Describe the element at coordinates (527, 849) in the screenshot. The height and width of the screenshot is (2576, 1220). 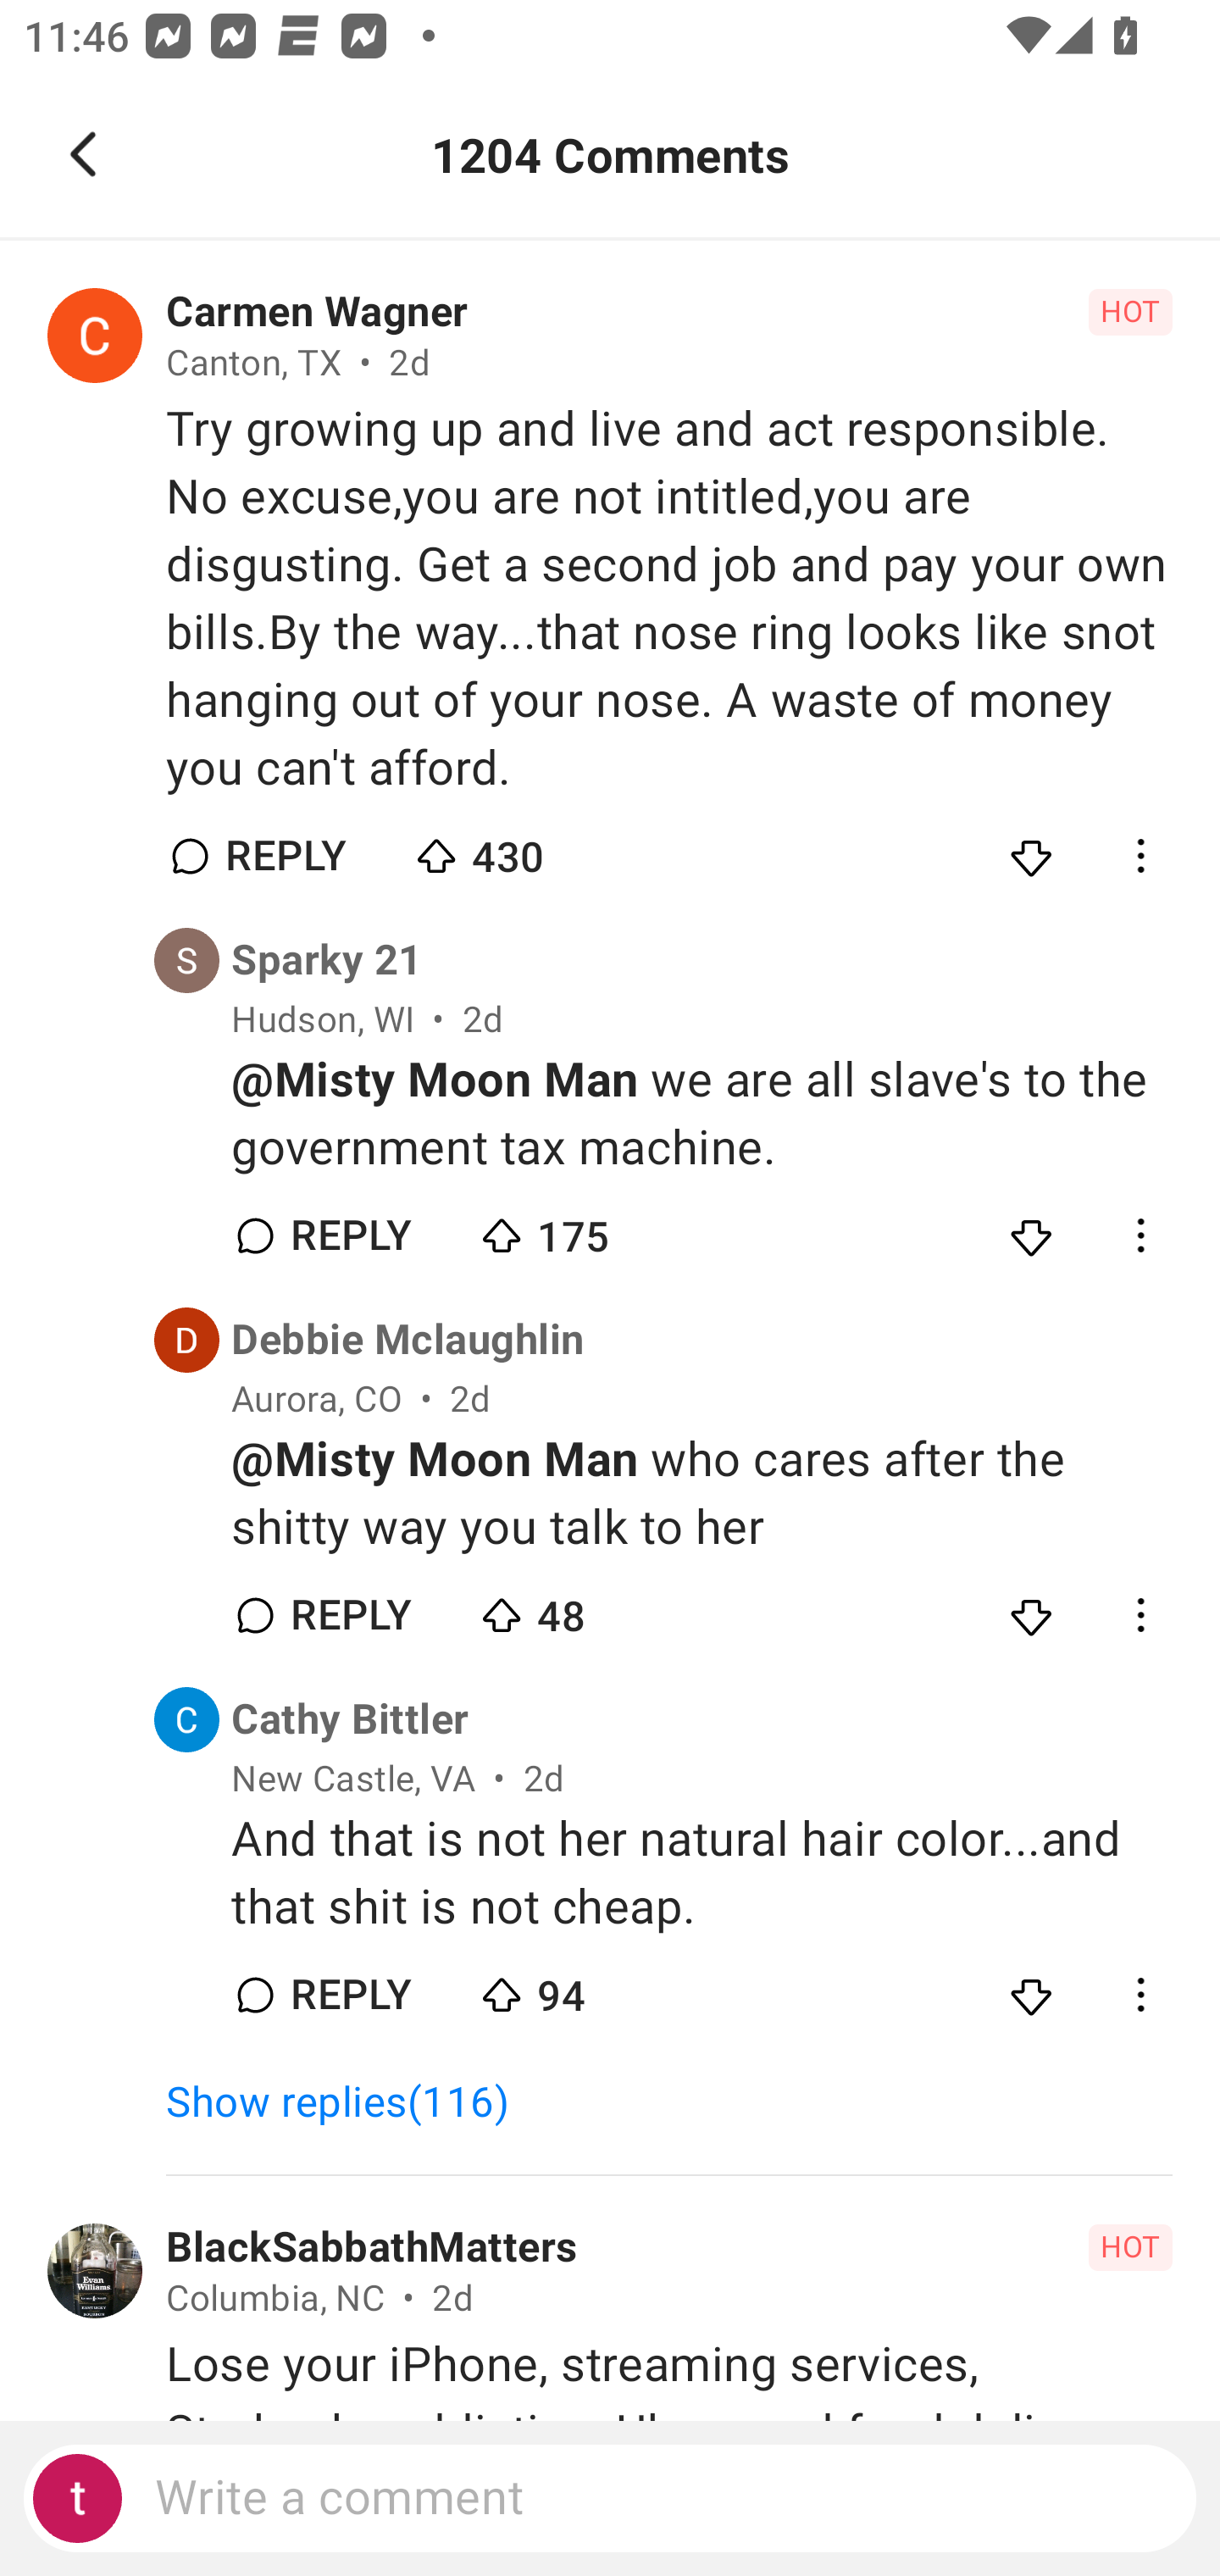
I see `430` at that location.